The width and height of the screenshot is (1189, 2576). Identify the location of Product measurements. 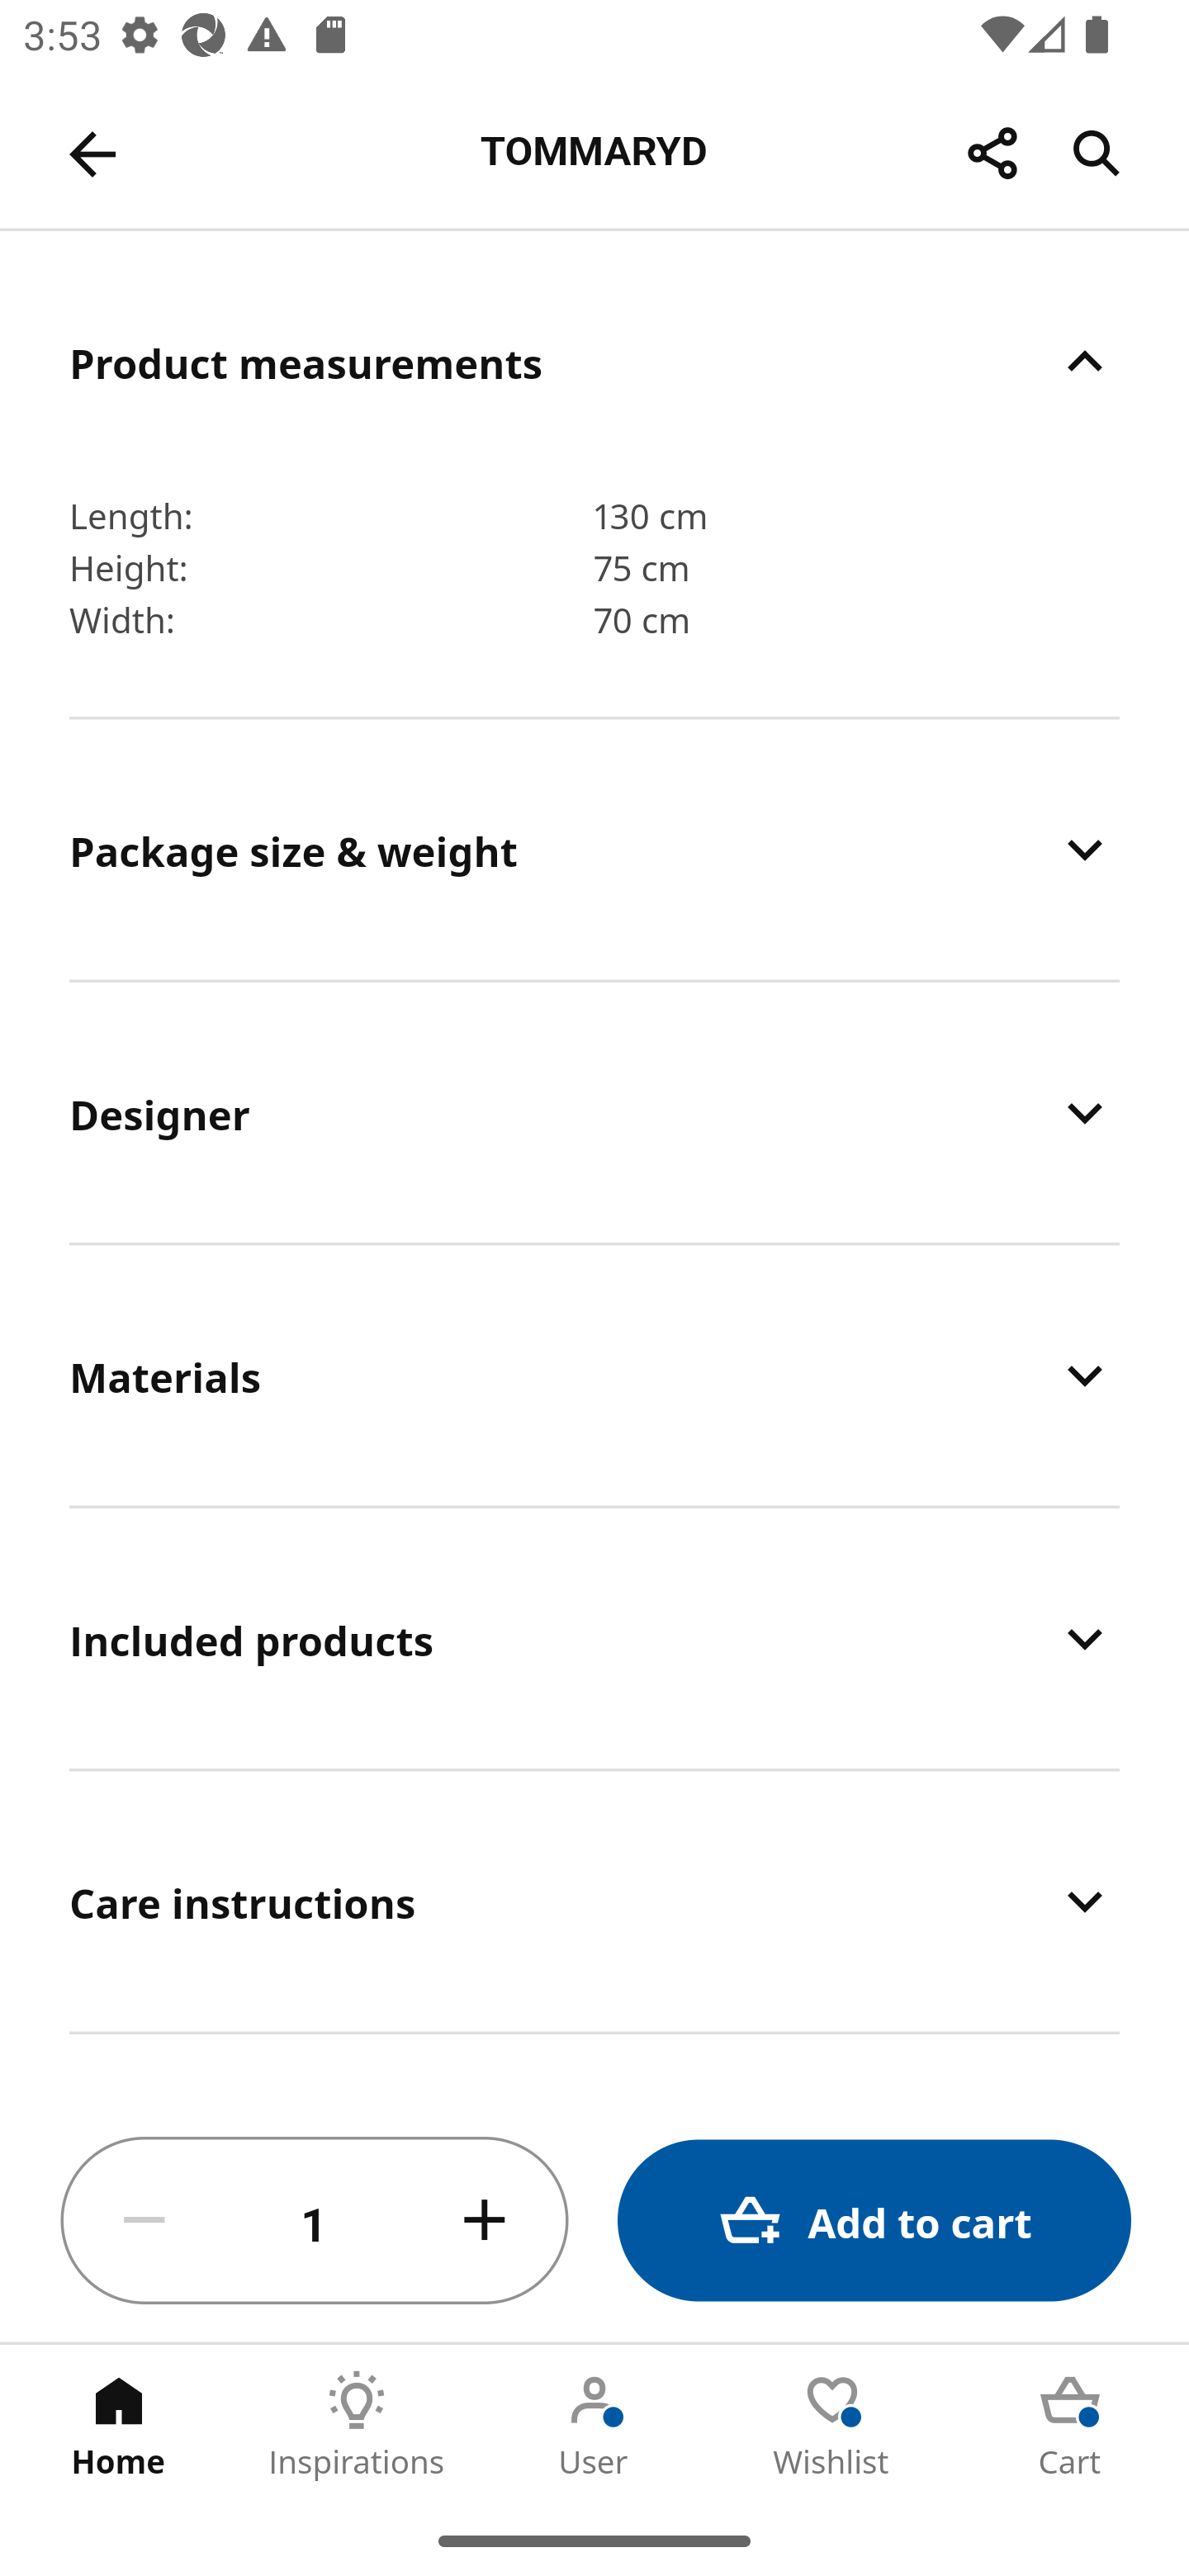
(594, 362).